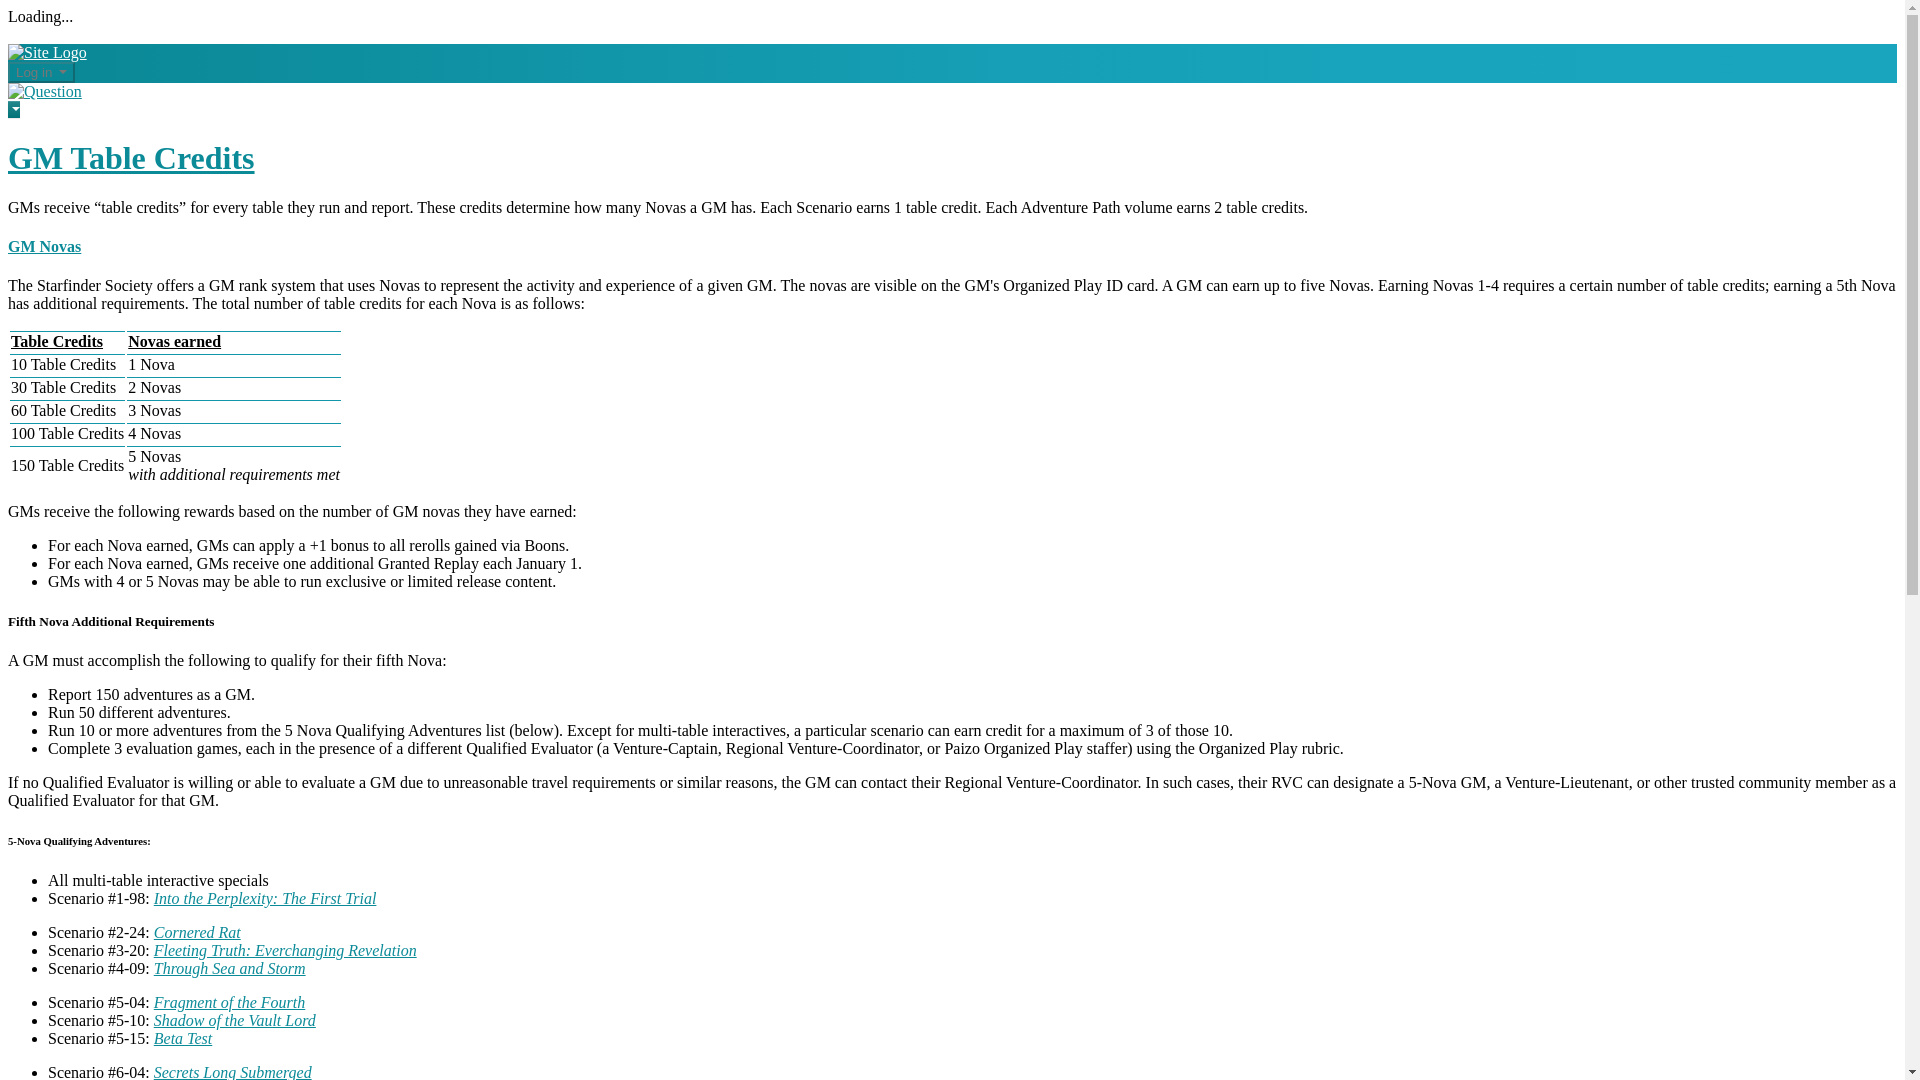 This screenshot has width=1920, height=1080. I want to click on Secrets Long Submerged, so click(232, 1072).